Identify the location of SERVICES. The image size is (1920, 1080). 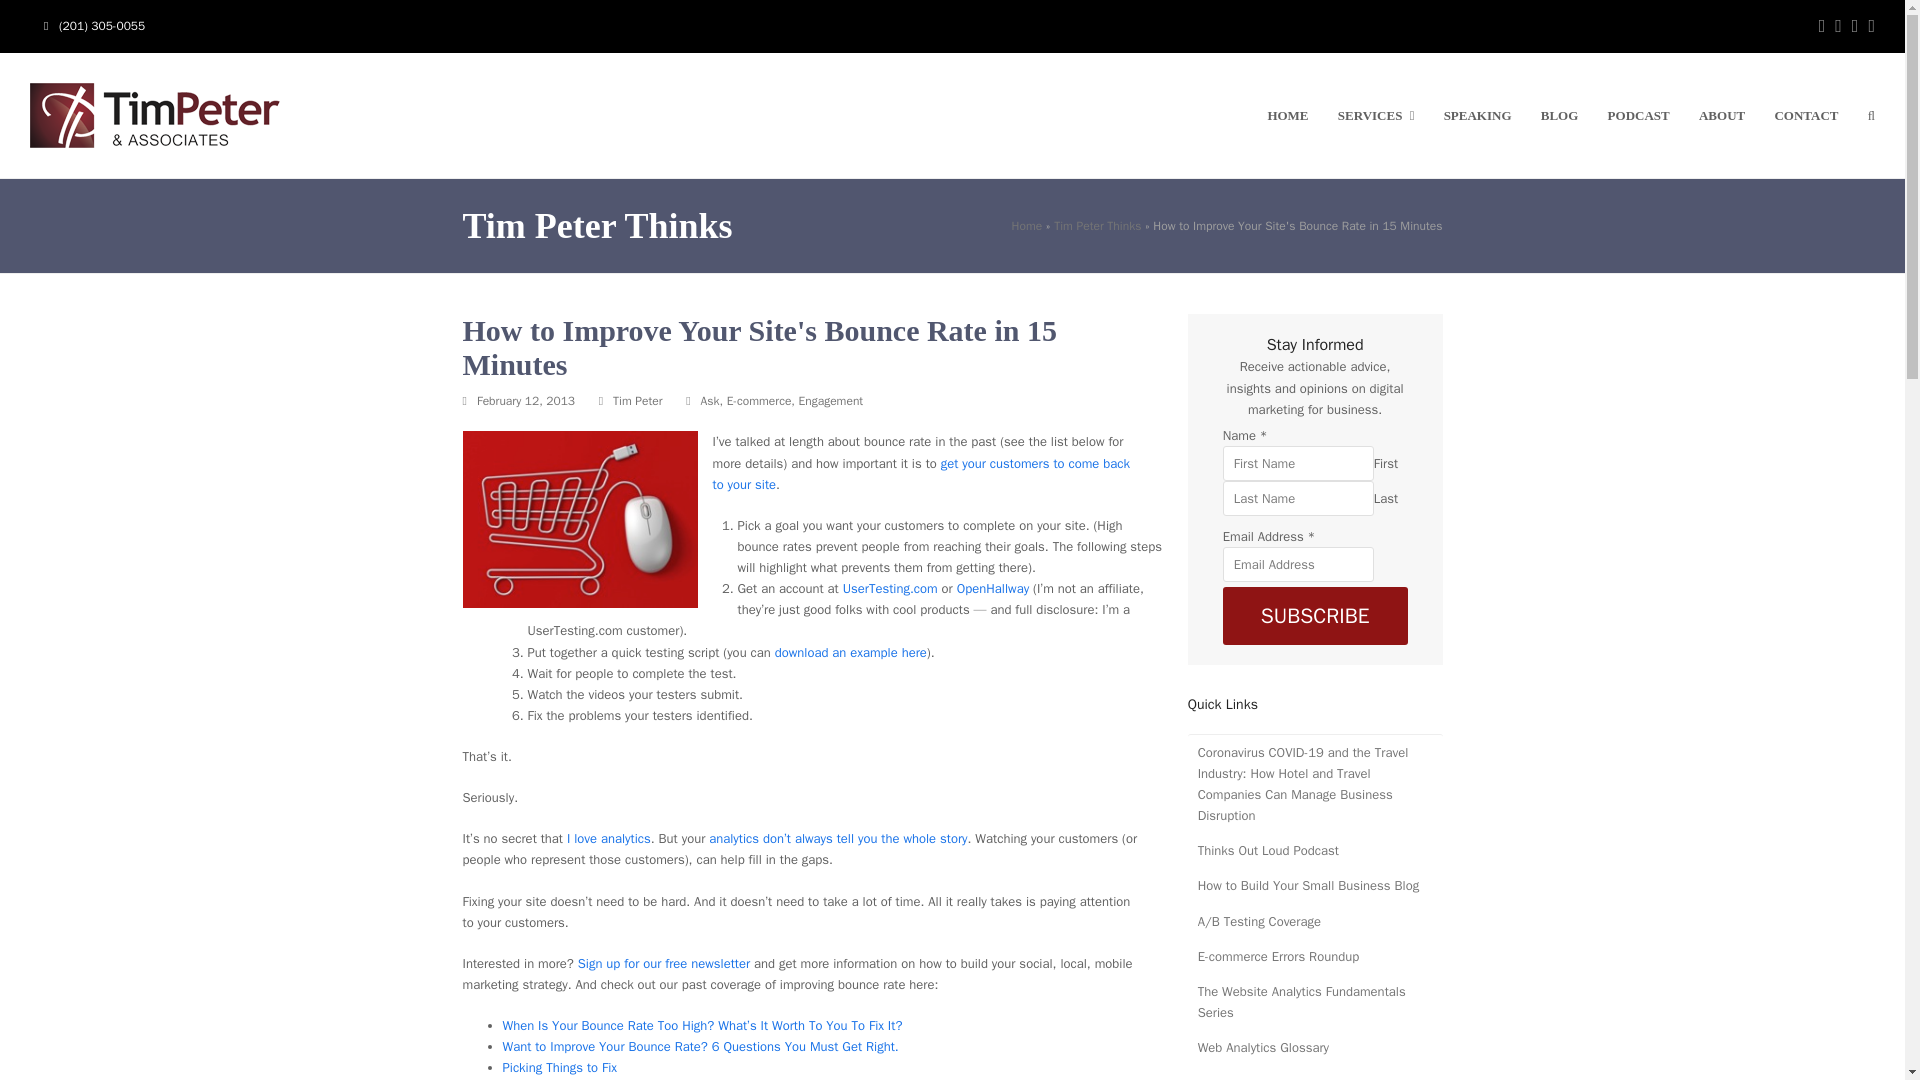
(1376, 116).